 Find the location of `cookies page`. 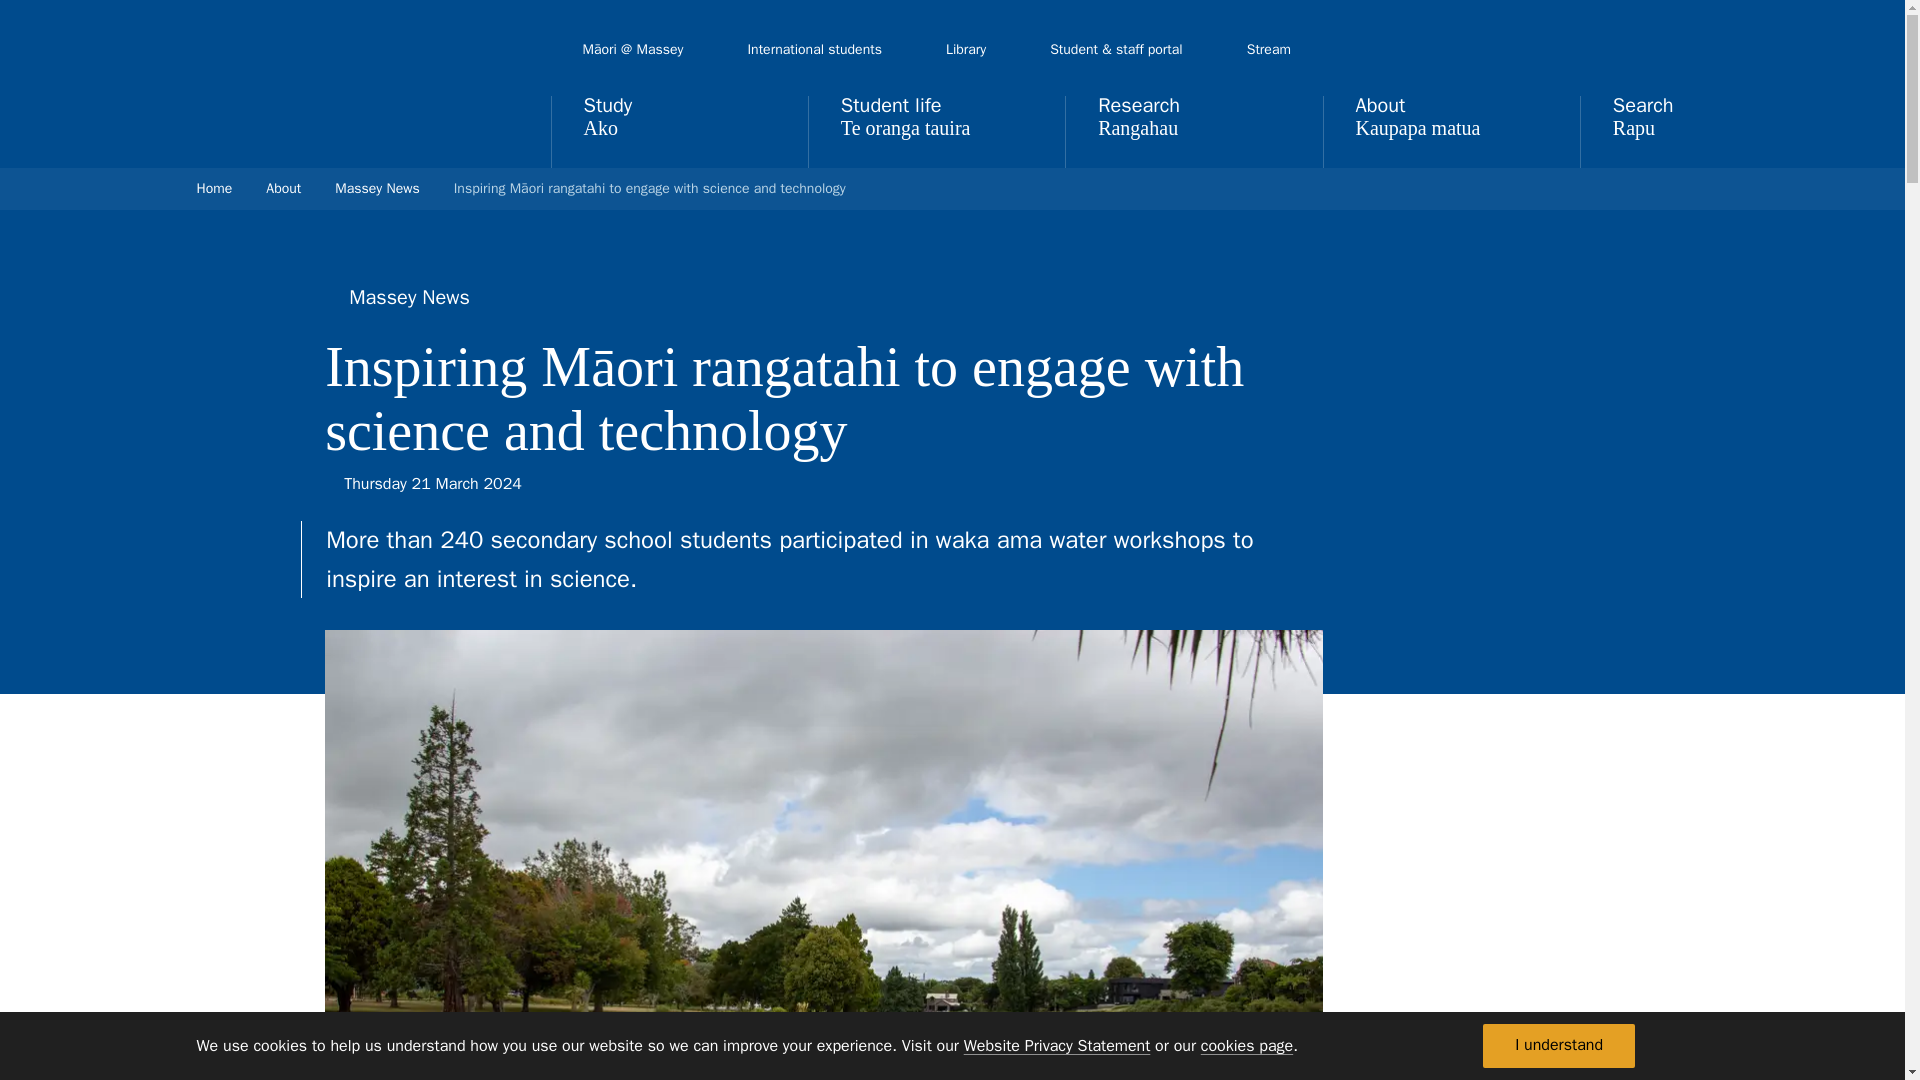

cookies page is located at coordinates (1246, 1046).